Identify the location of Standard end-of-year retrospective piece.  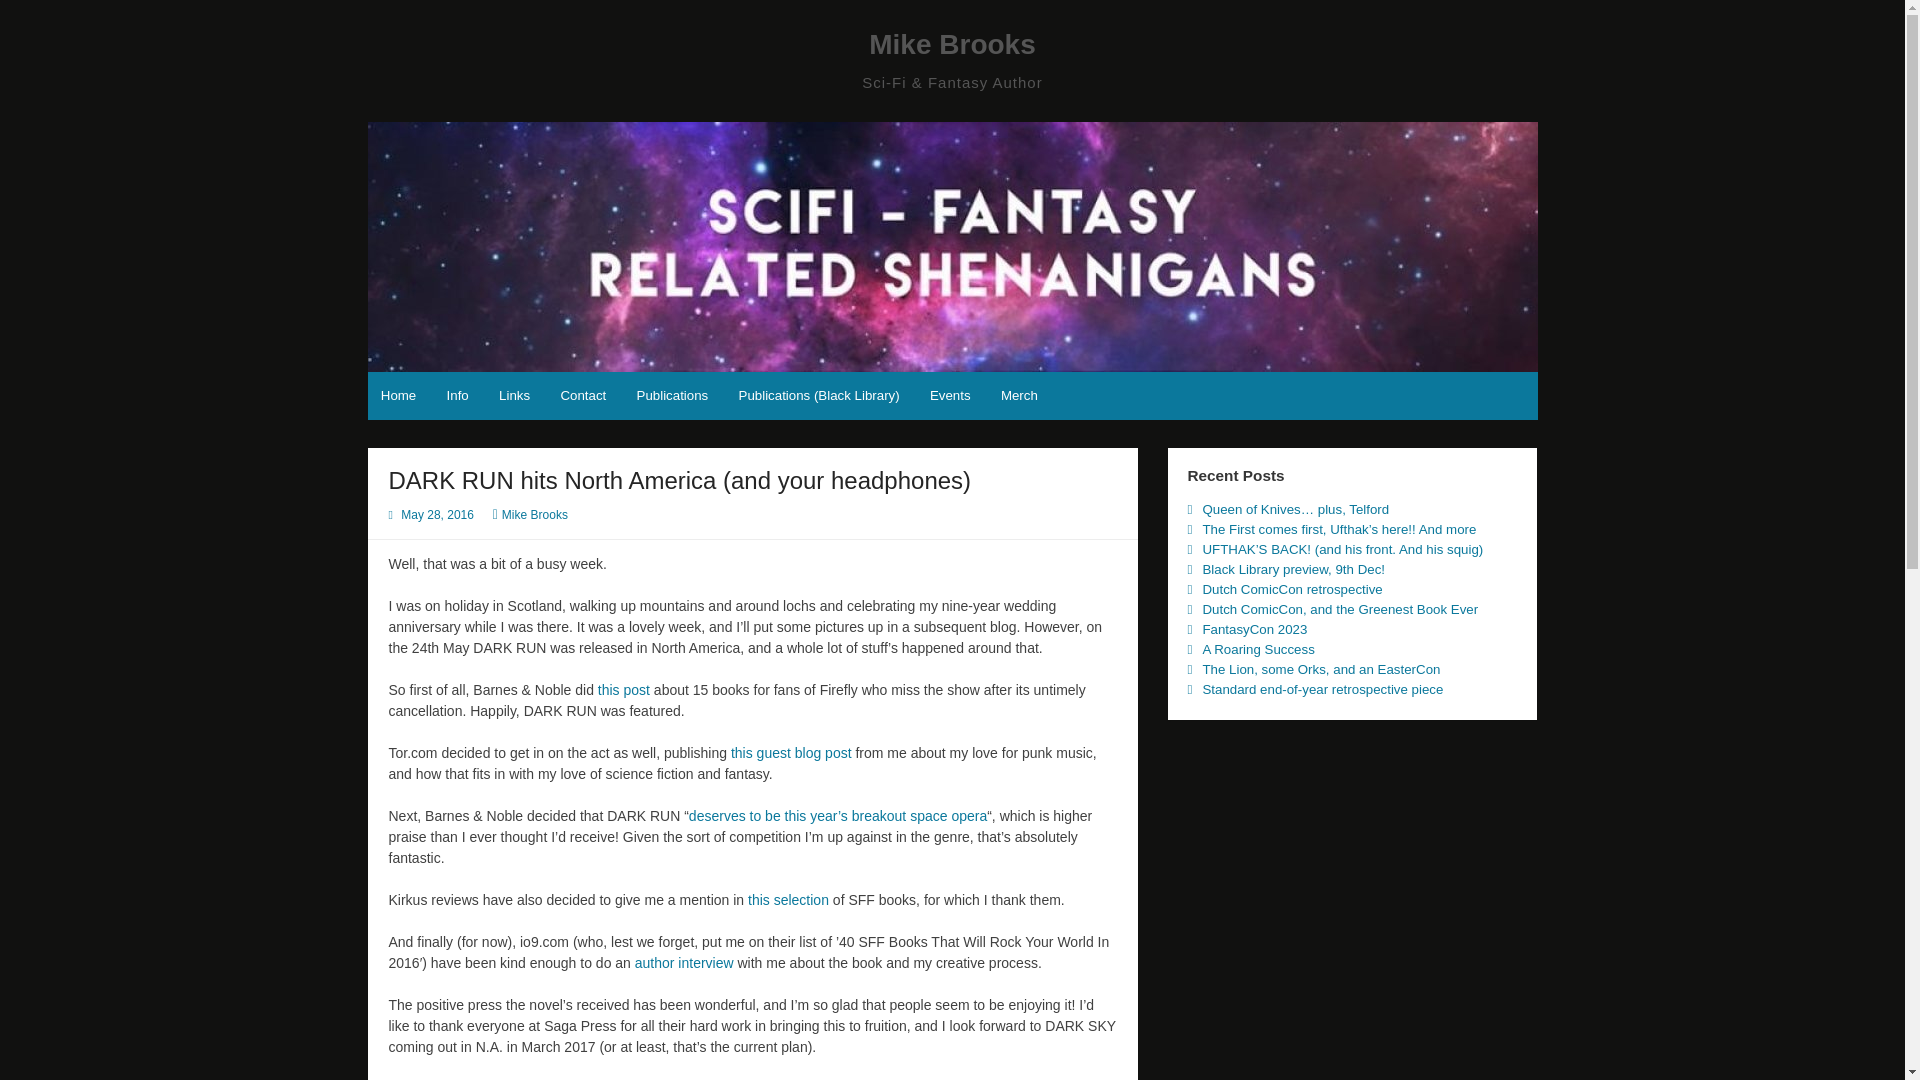
(1322, 688).